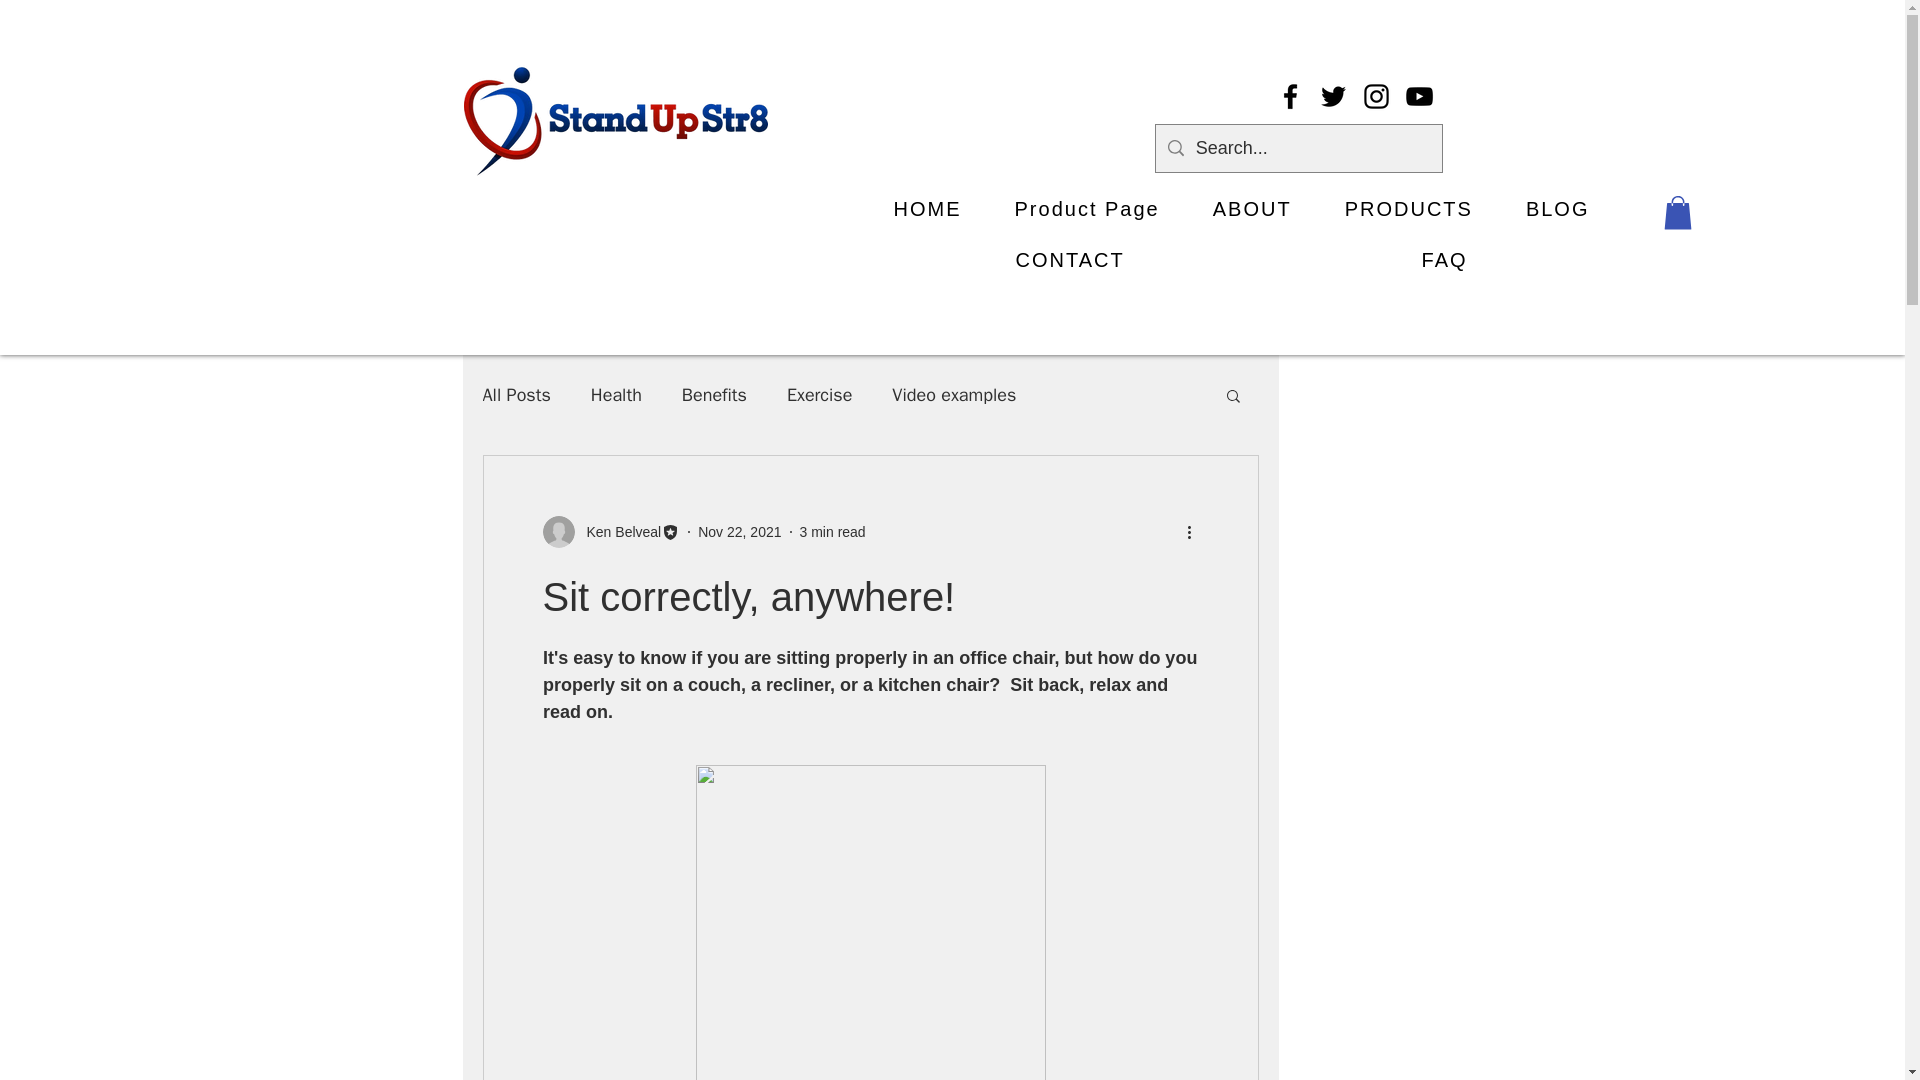 The width and height of the screenshot is (1920, 1080). I want to click on Video examples, so click(954, 395).